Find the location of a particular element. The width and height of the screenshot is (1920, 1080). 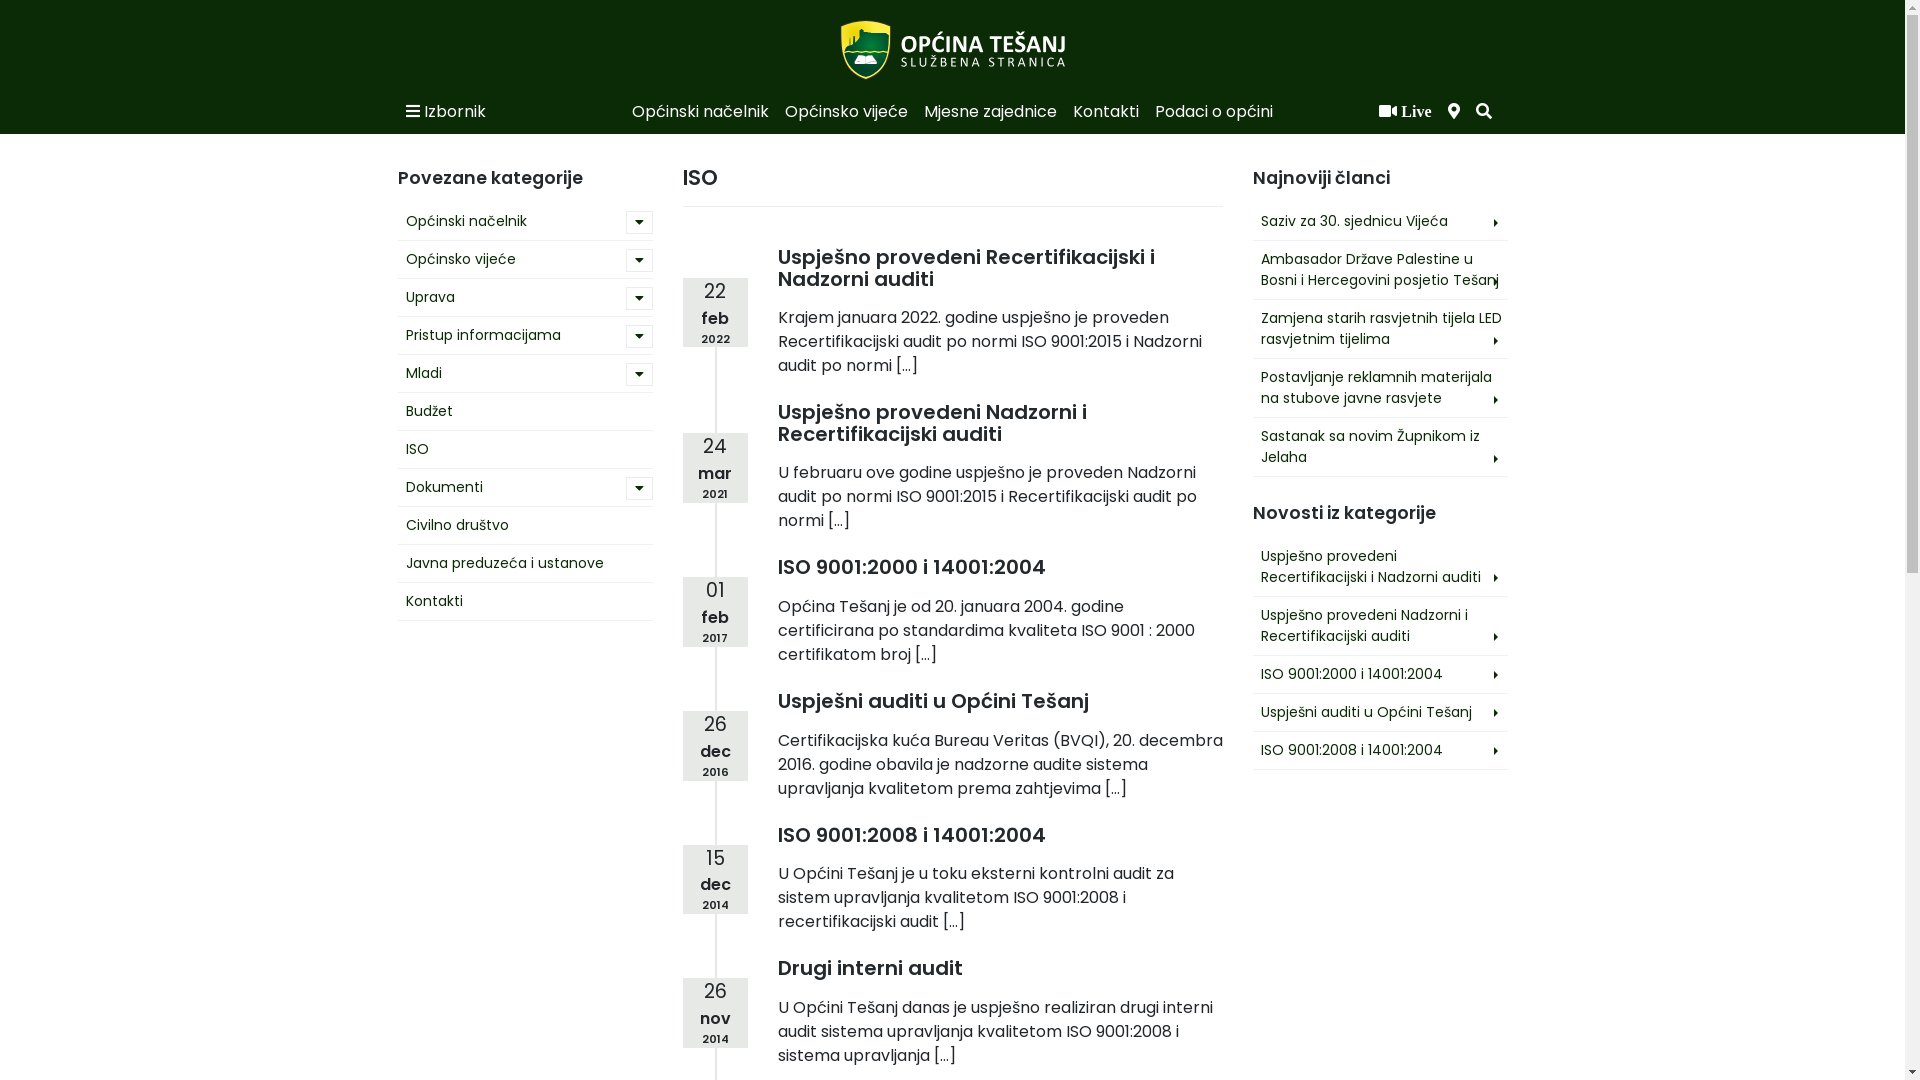

Postavljanje reklamnih materijala na stubove javne rasvjete is located at coordinates (1380, 388).